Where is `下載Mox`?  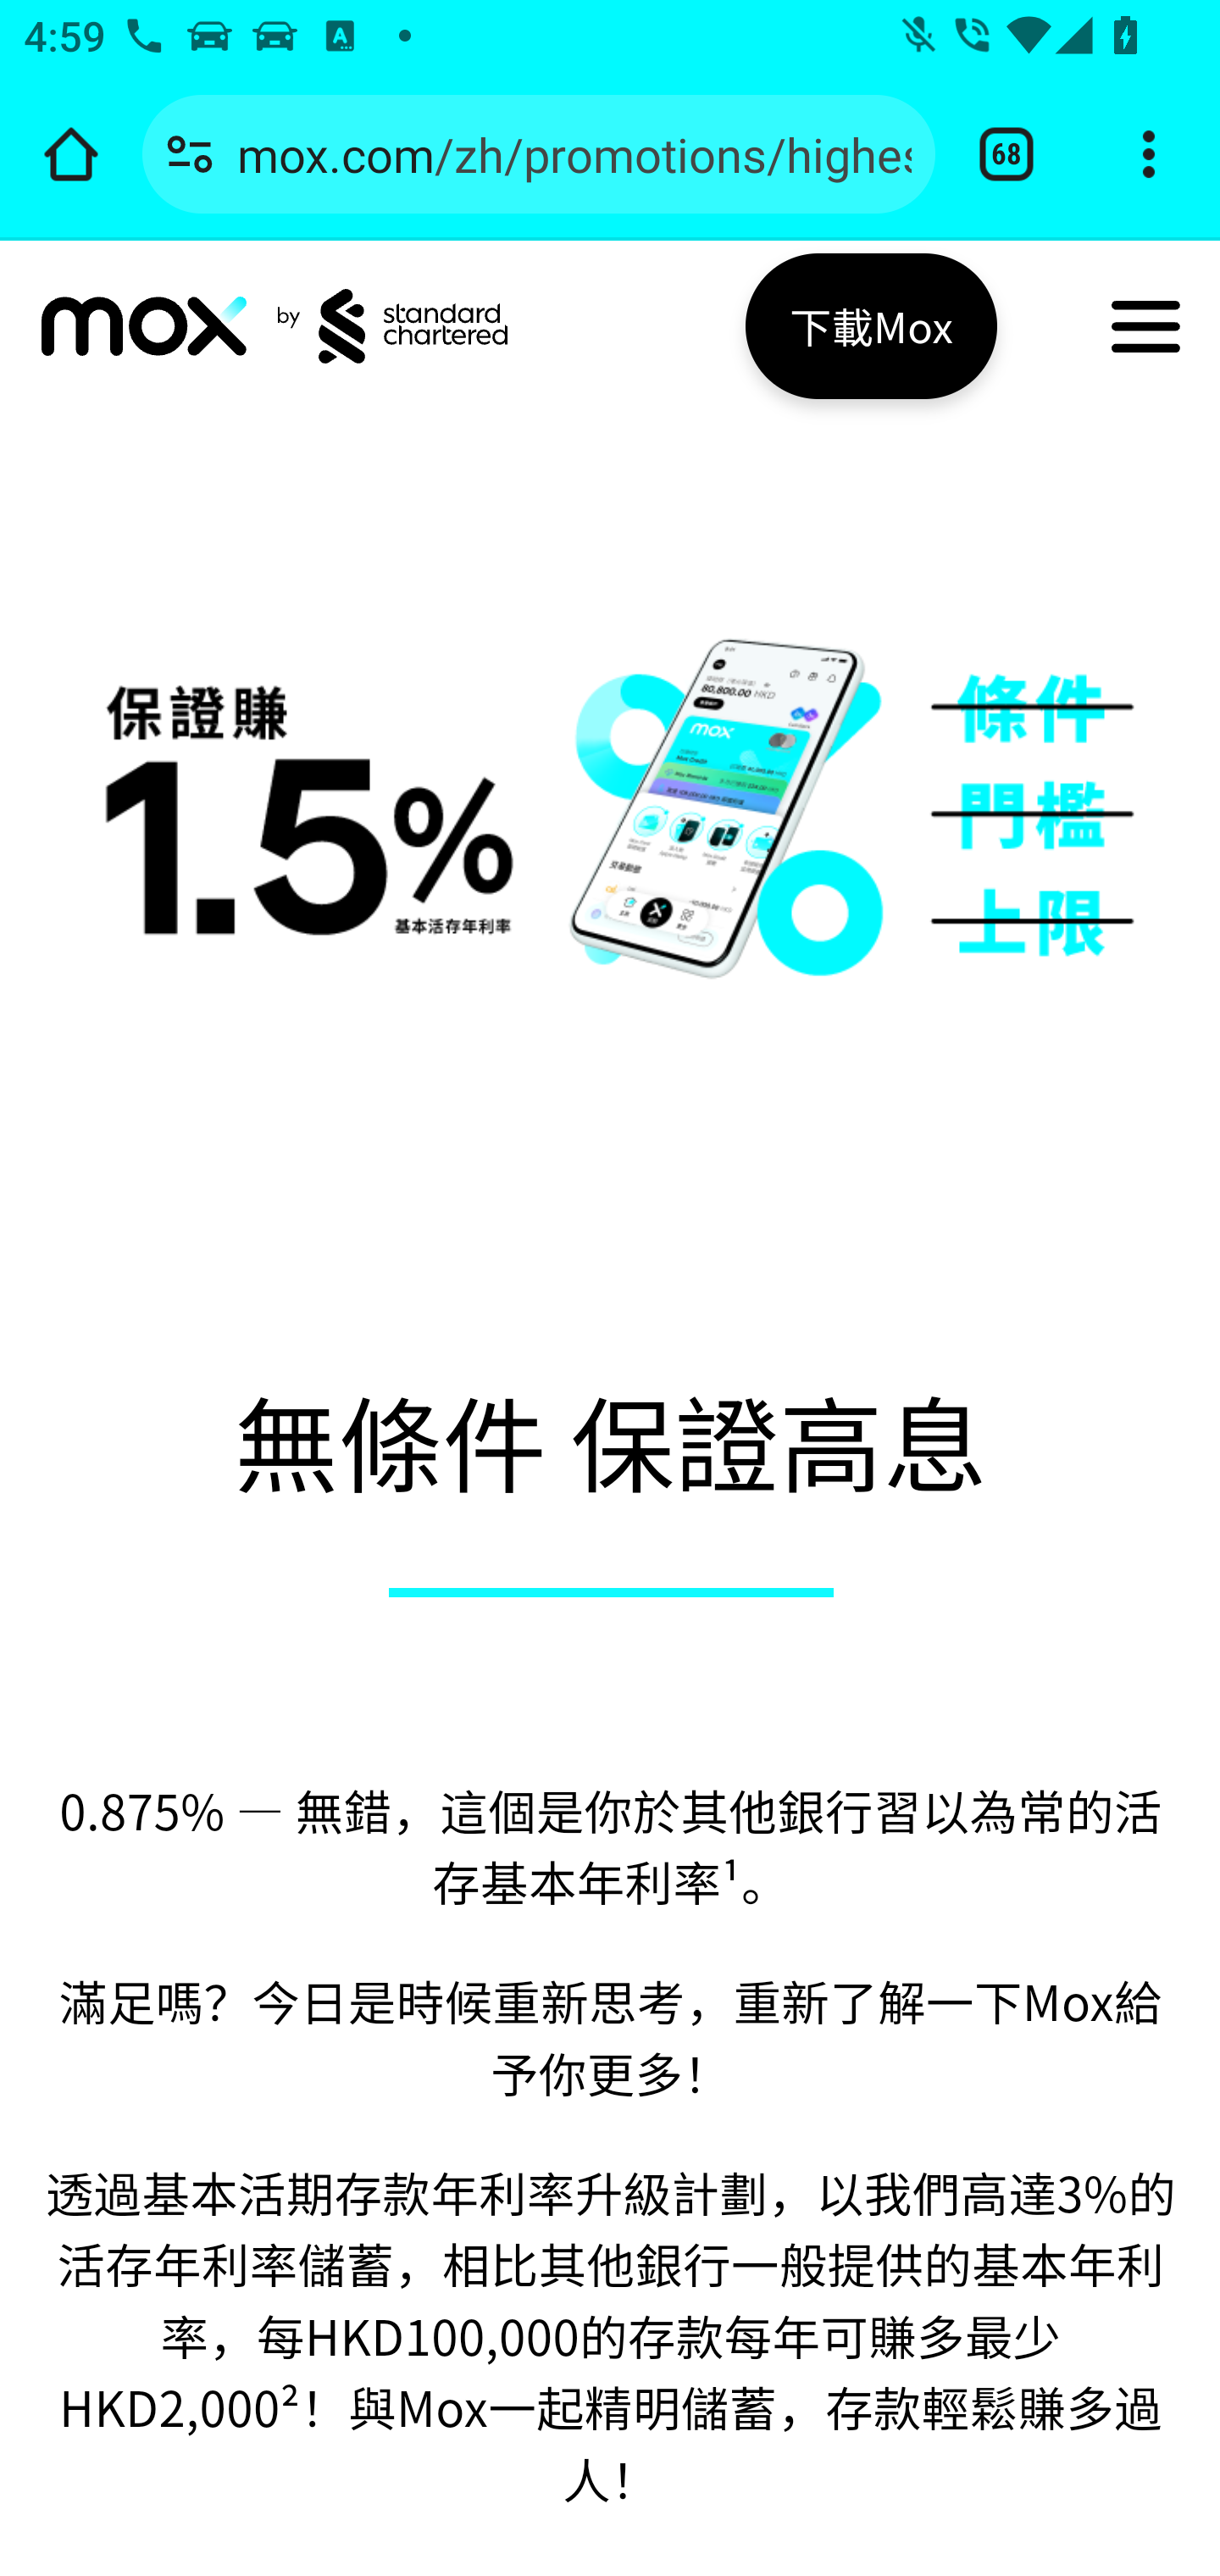
下載Mox is located at coordinates (871, 325).